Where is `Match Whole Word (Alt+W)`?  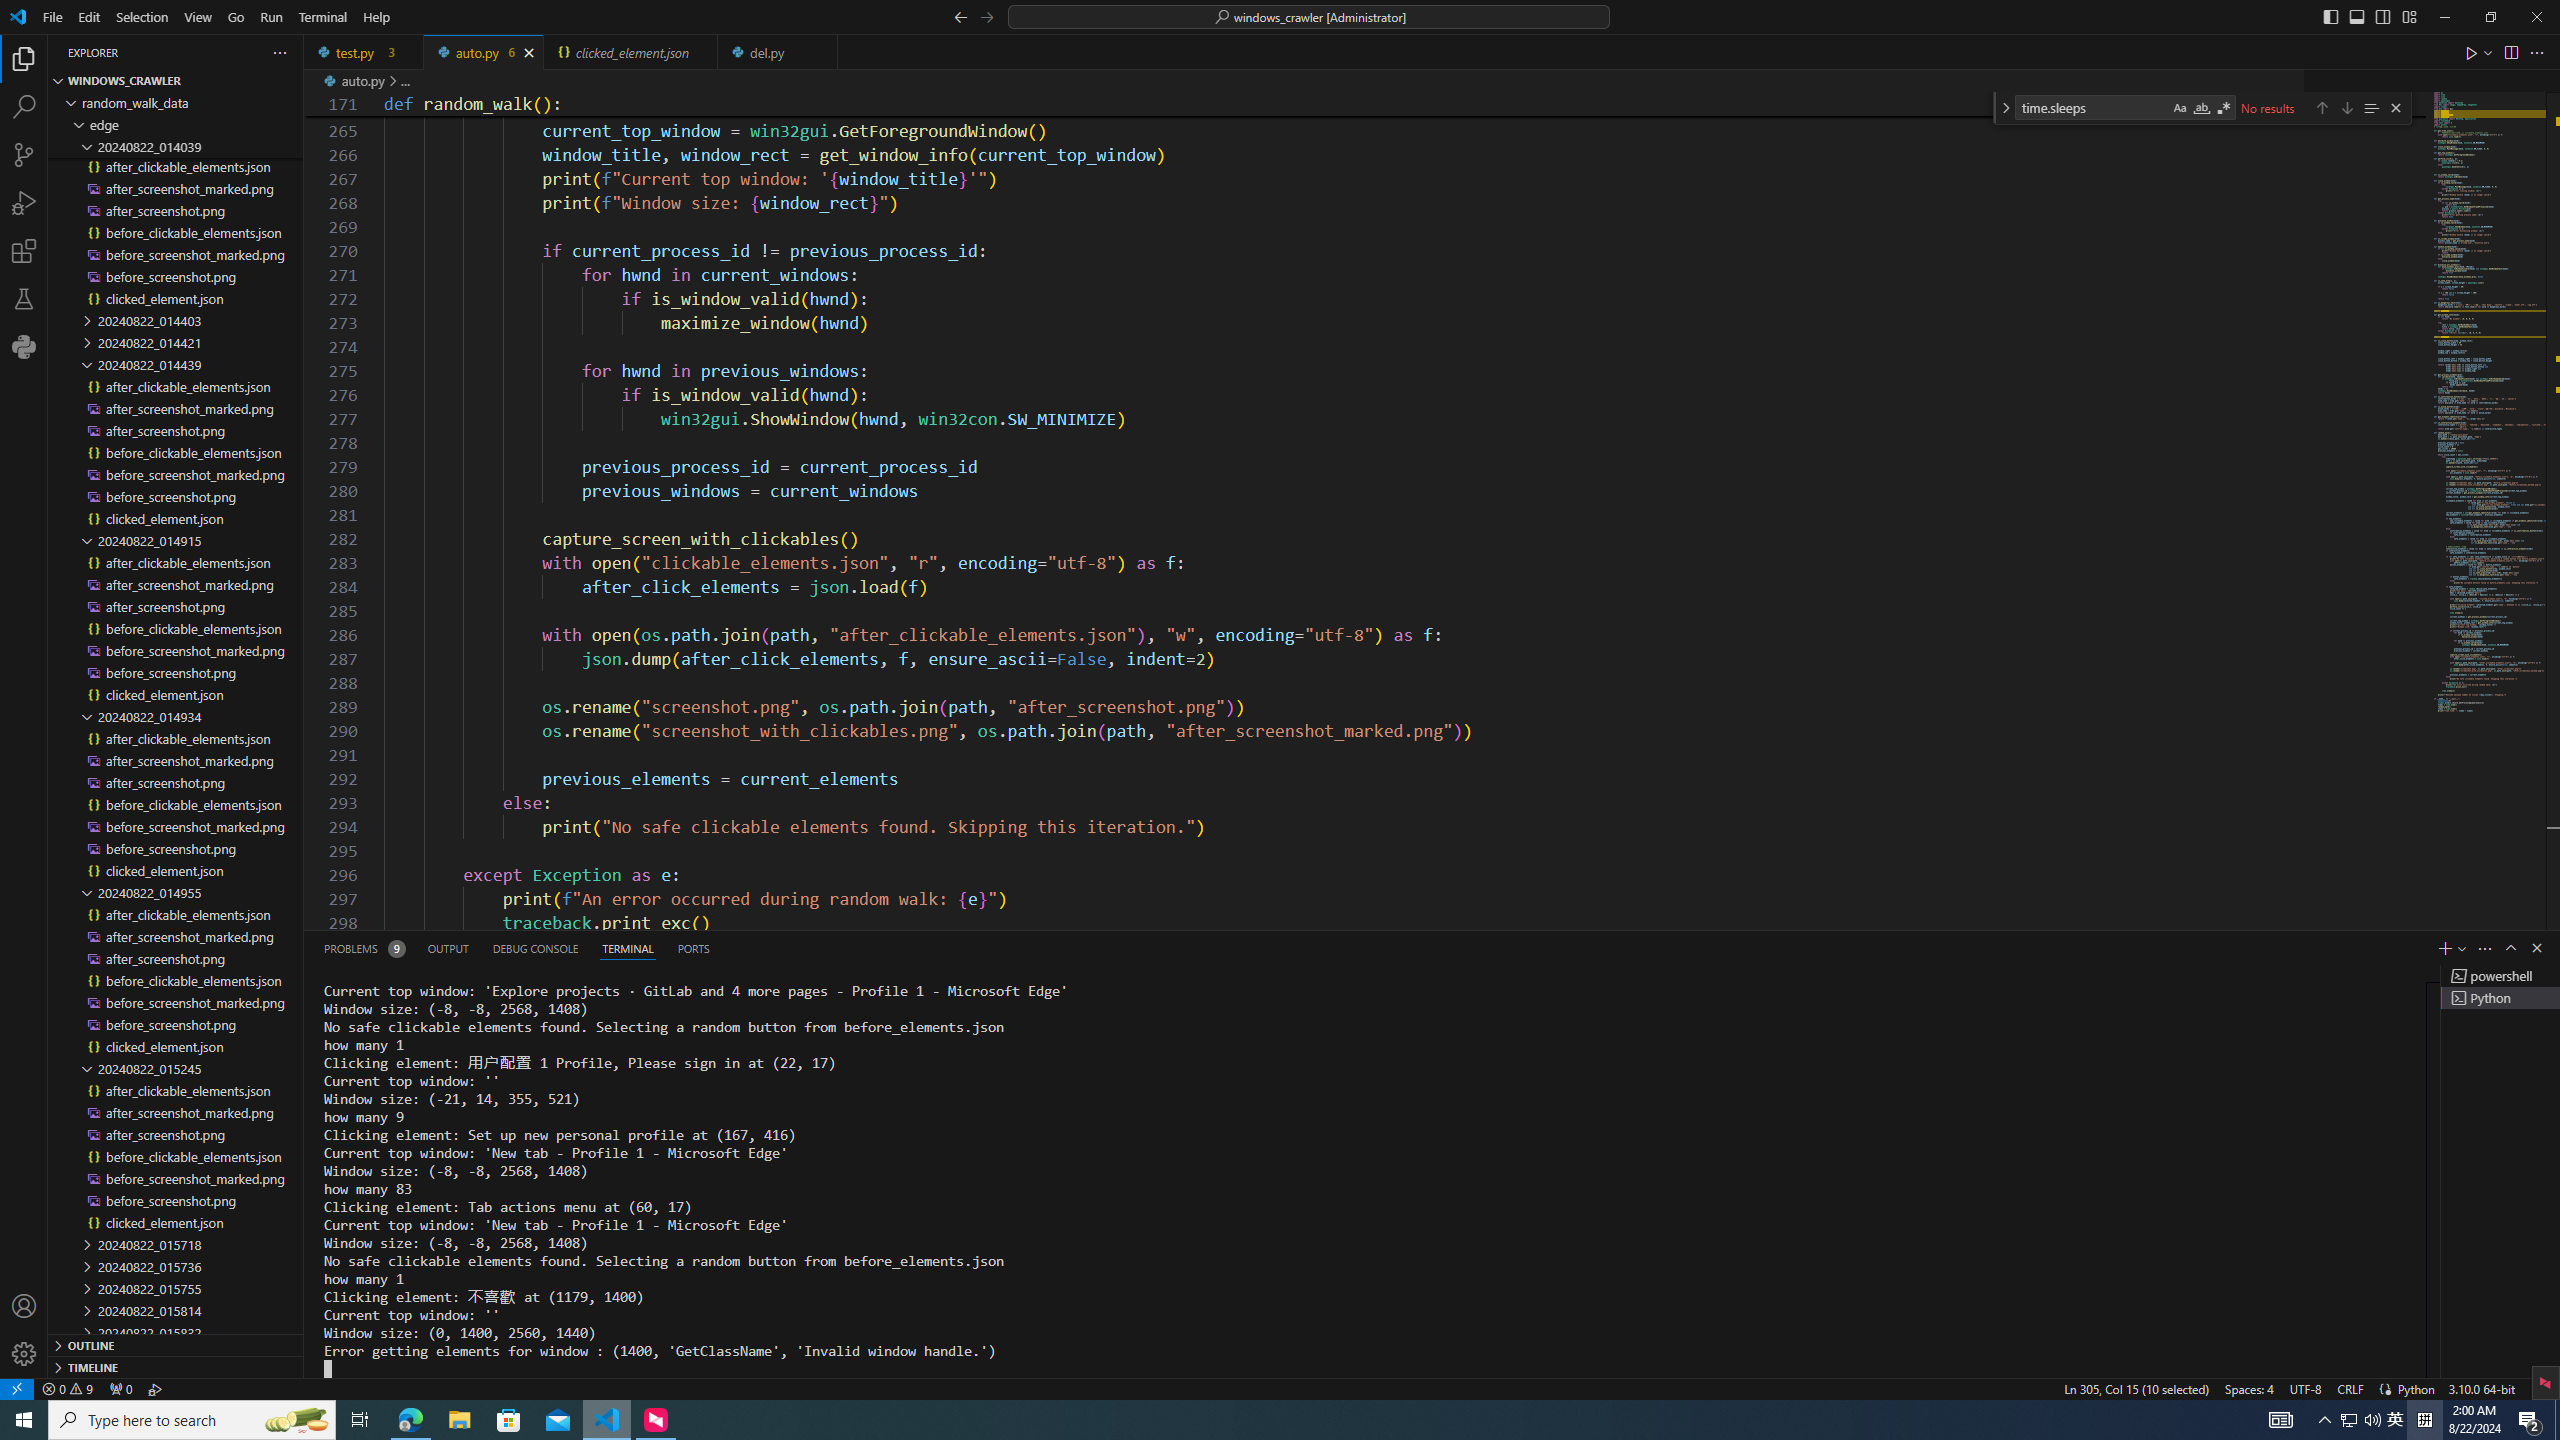
Match Whole Word (Alt+W) is located at coordinates (2201, 108).